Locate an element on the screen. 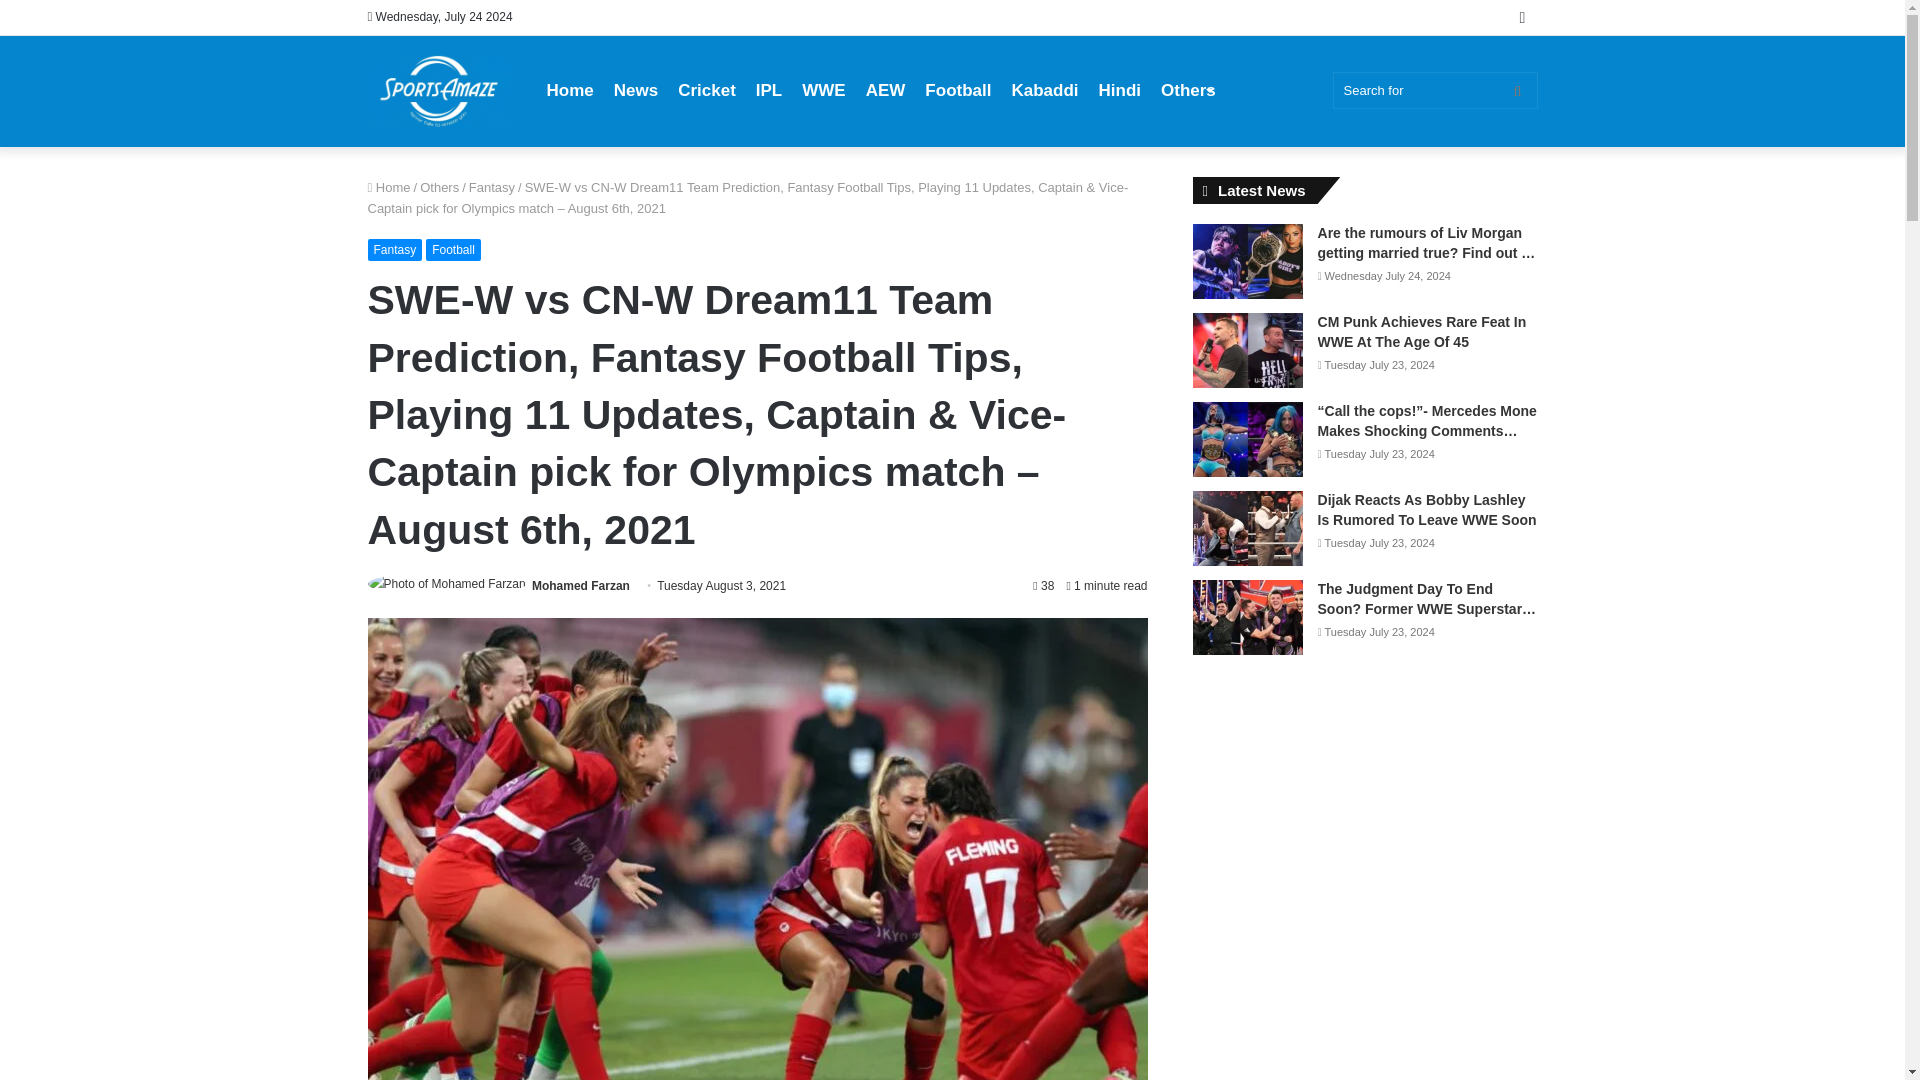 This screenshot has height=1080, width=1920. Search for is located at coordinates (1434, 90).